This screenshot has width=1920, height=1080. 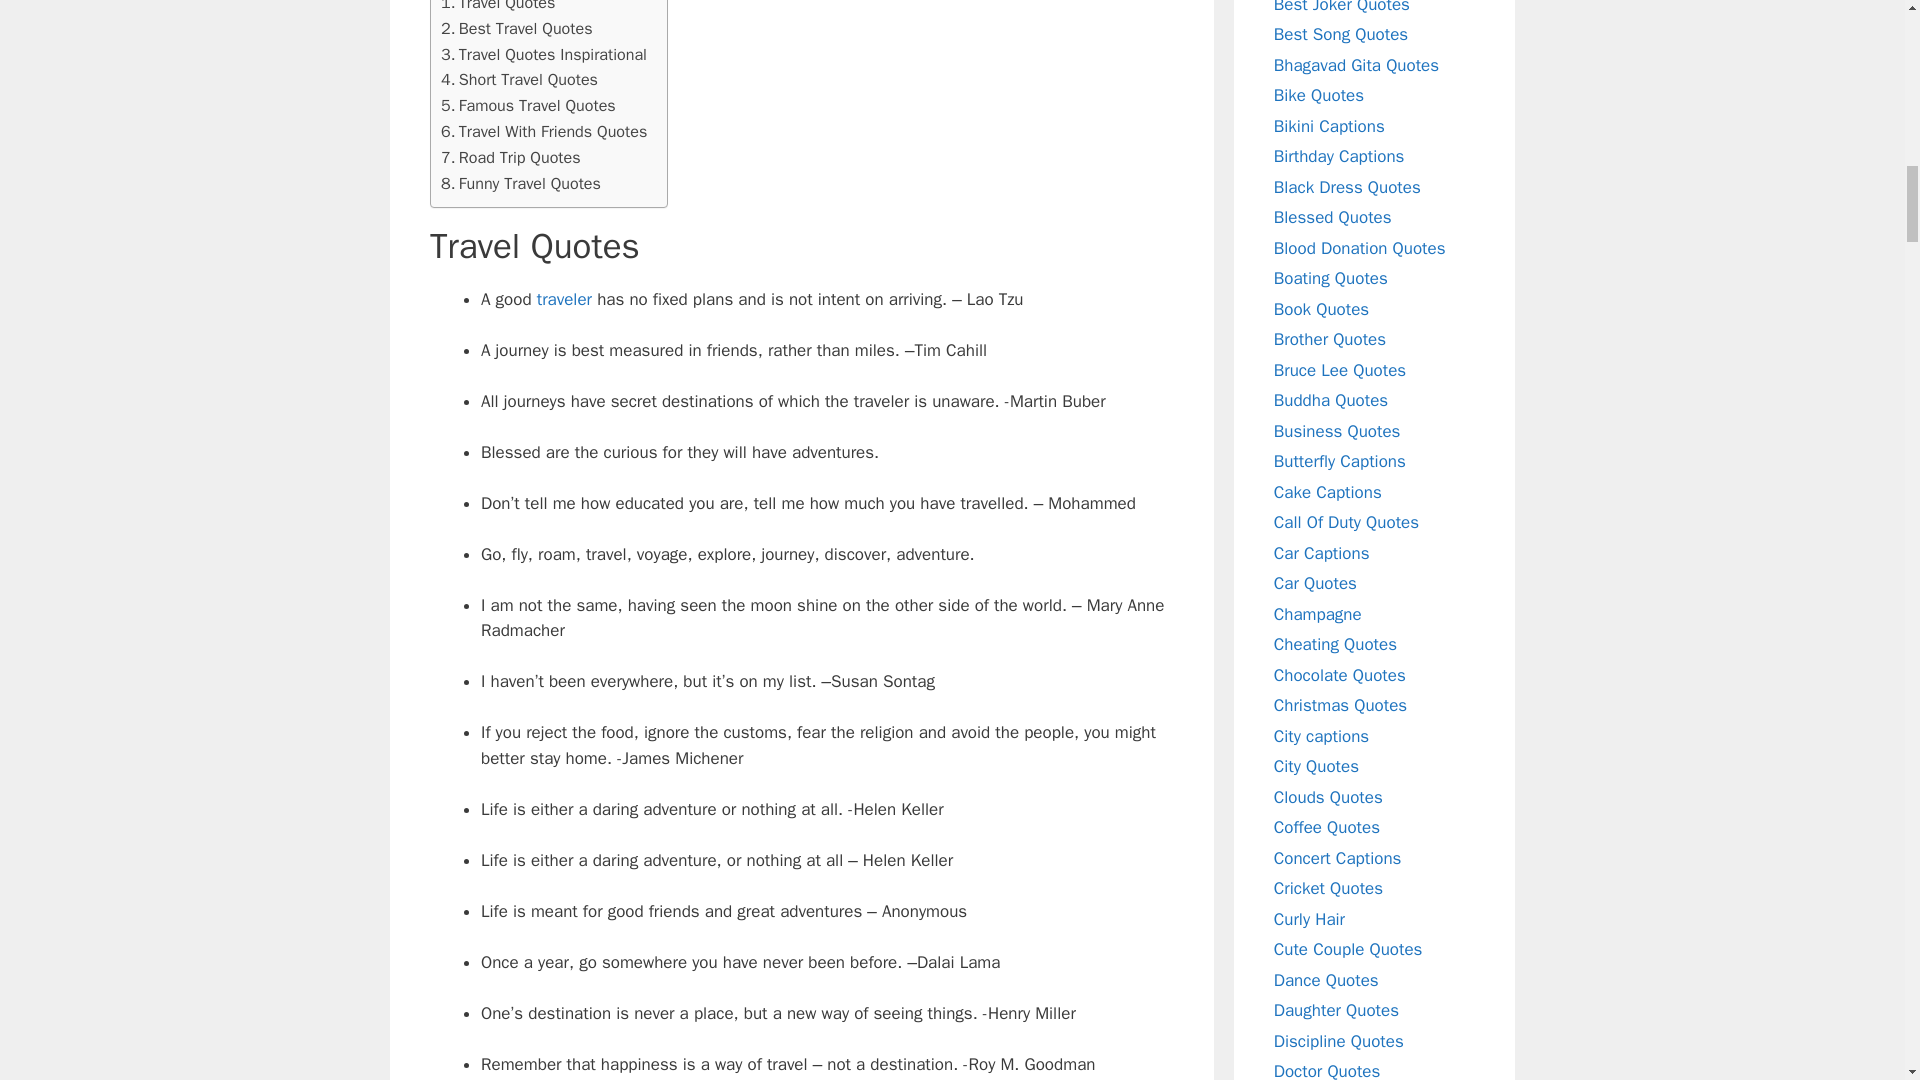 I want to click on Short Travel Quotes, so click(x=519, y=79).